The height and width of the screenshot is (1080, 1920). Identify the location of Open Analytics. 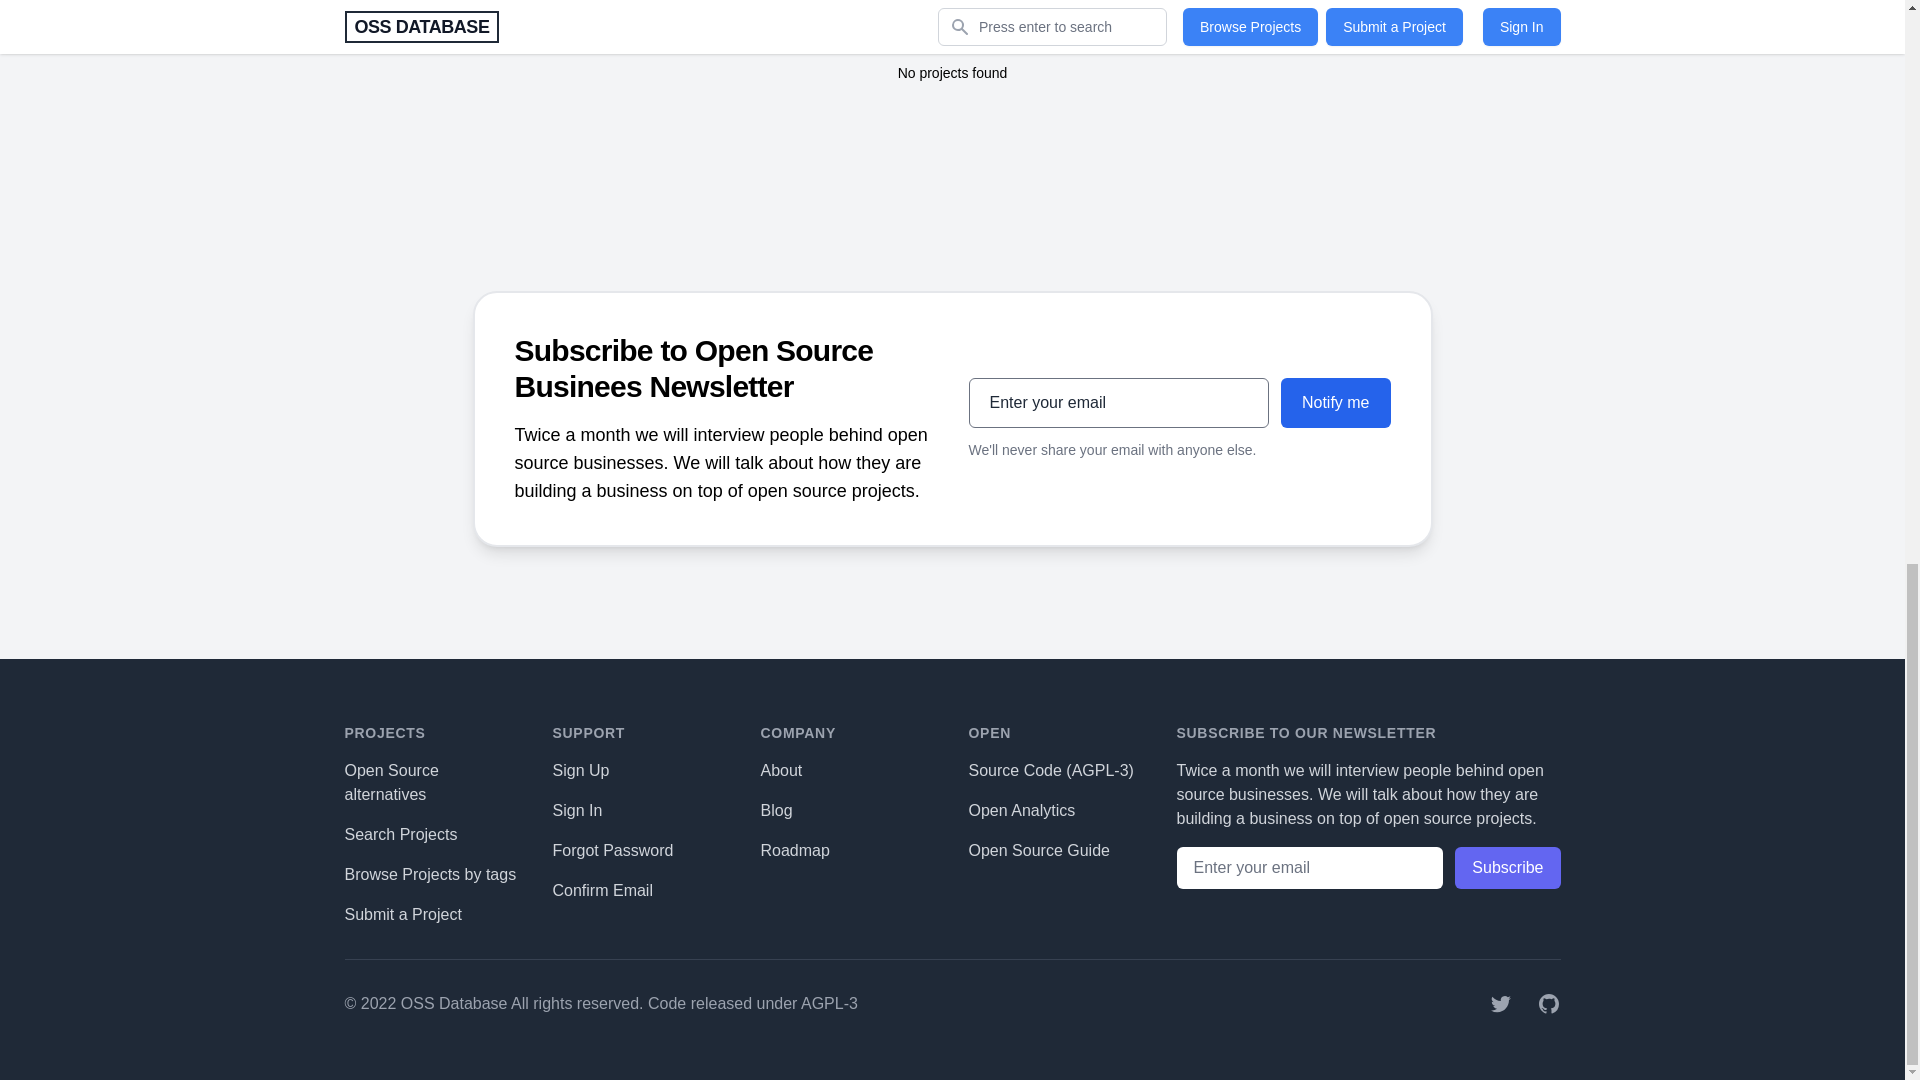
(1021, 809).